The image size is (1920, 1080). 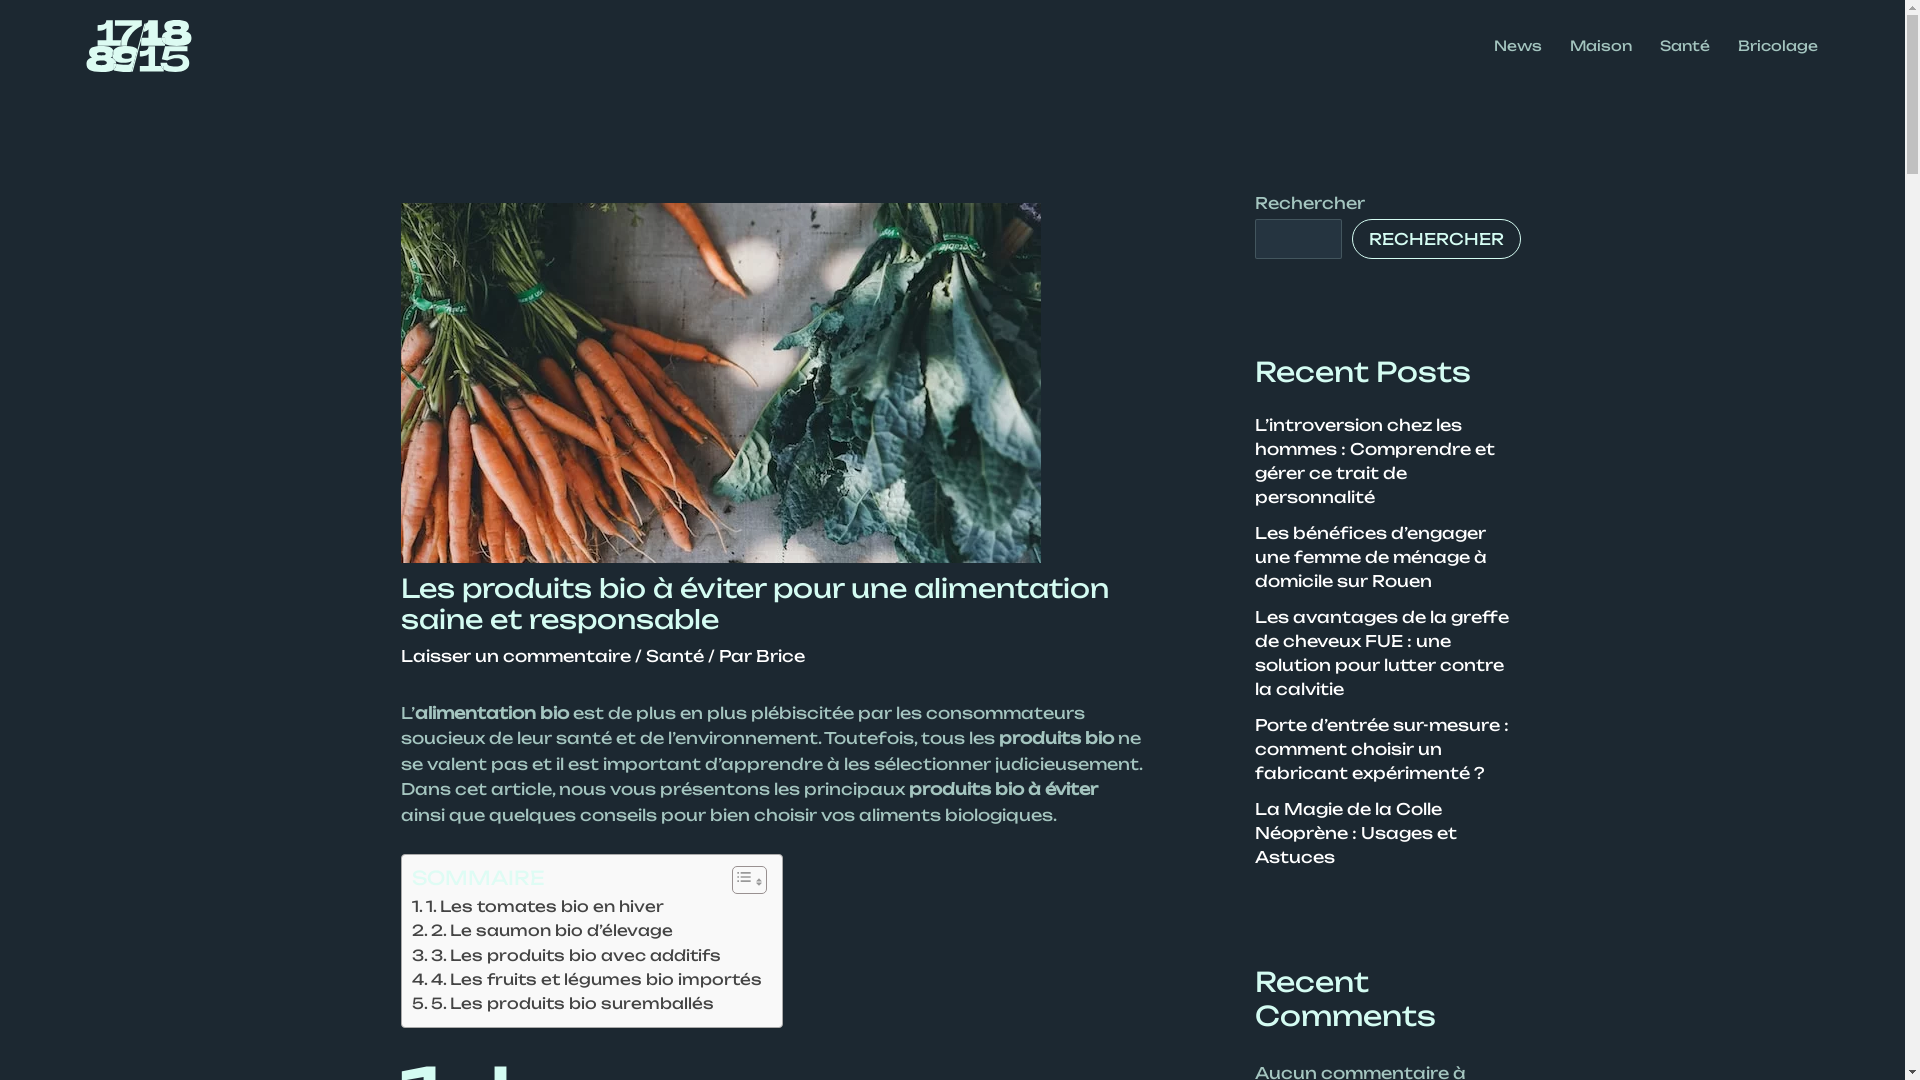 What do you see at coordinates (1778, 46) in the screenshot?
I see `Bricolage` at bounding box center [1778, 46].